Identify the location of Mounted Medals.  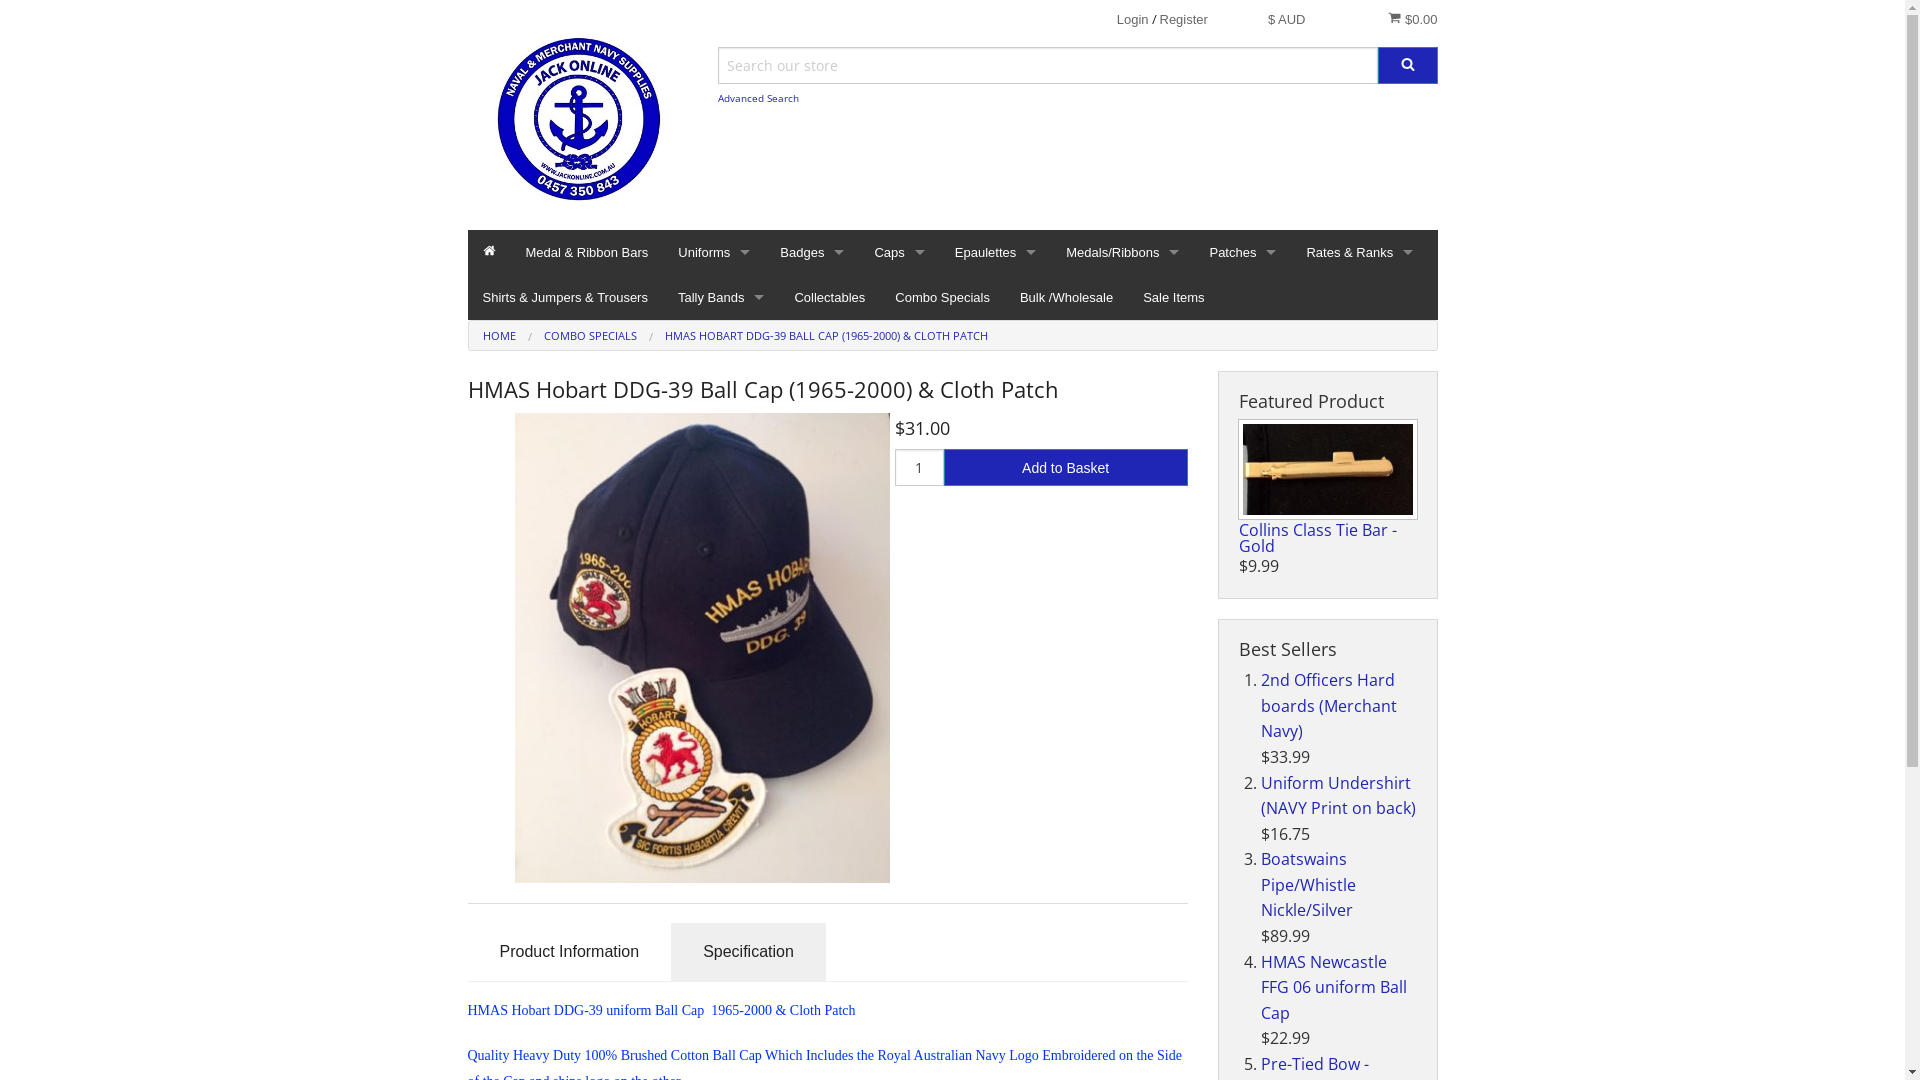
(1122, 458).